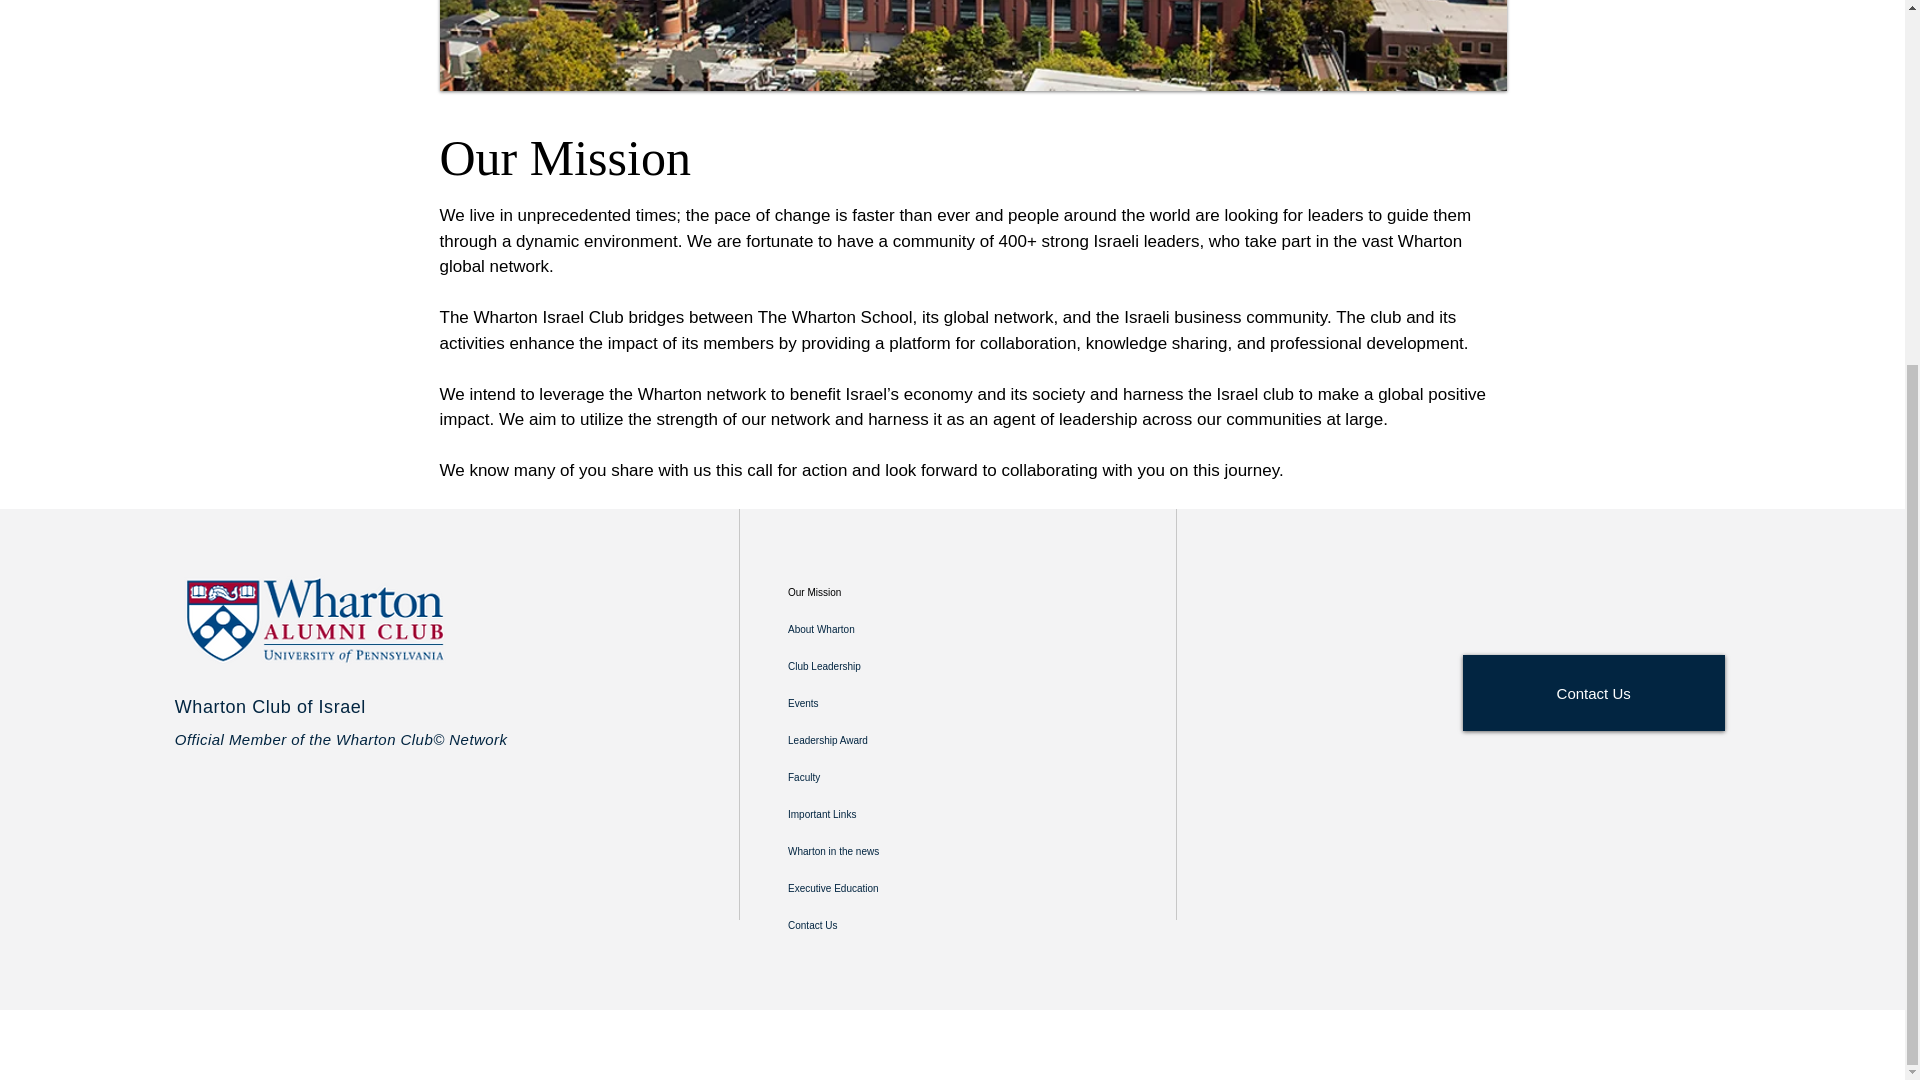  Describe the element at coordinates (883, 814) in the screenshot. I see `Important Links` at that location.